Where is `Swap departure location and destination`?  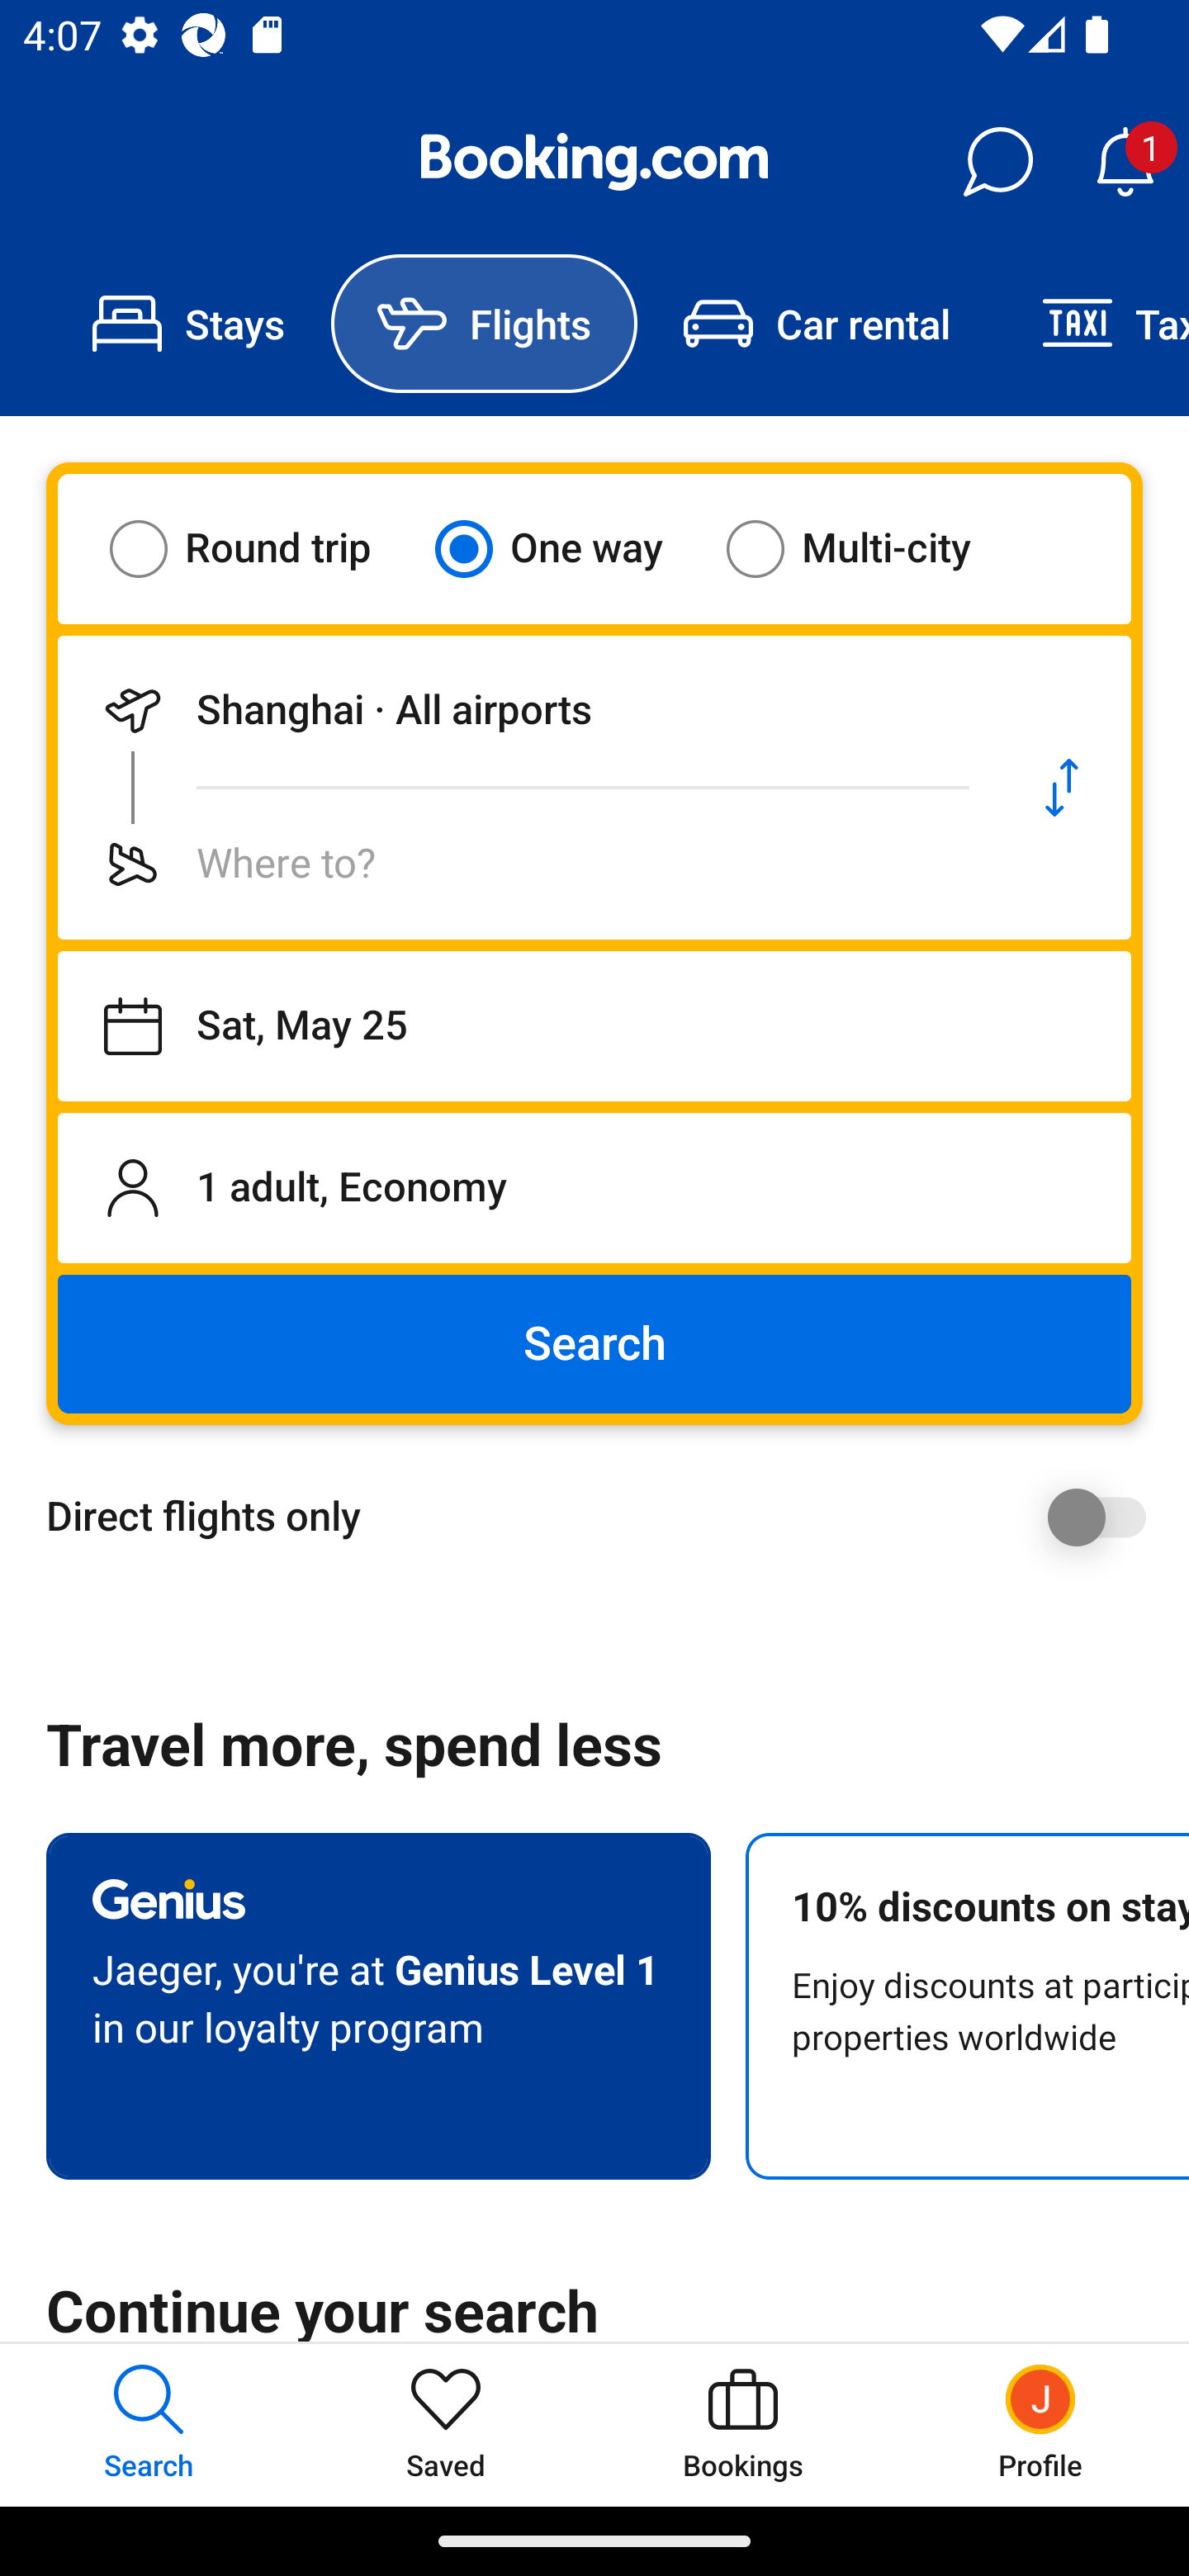
Swap departure location and destination is located at coordinates (1062, 788).